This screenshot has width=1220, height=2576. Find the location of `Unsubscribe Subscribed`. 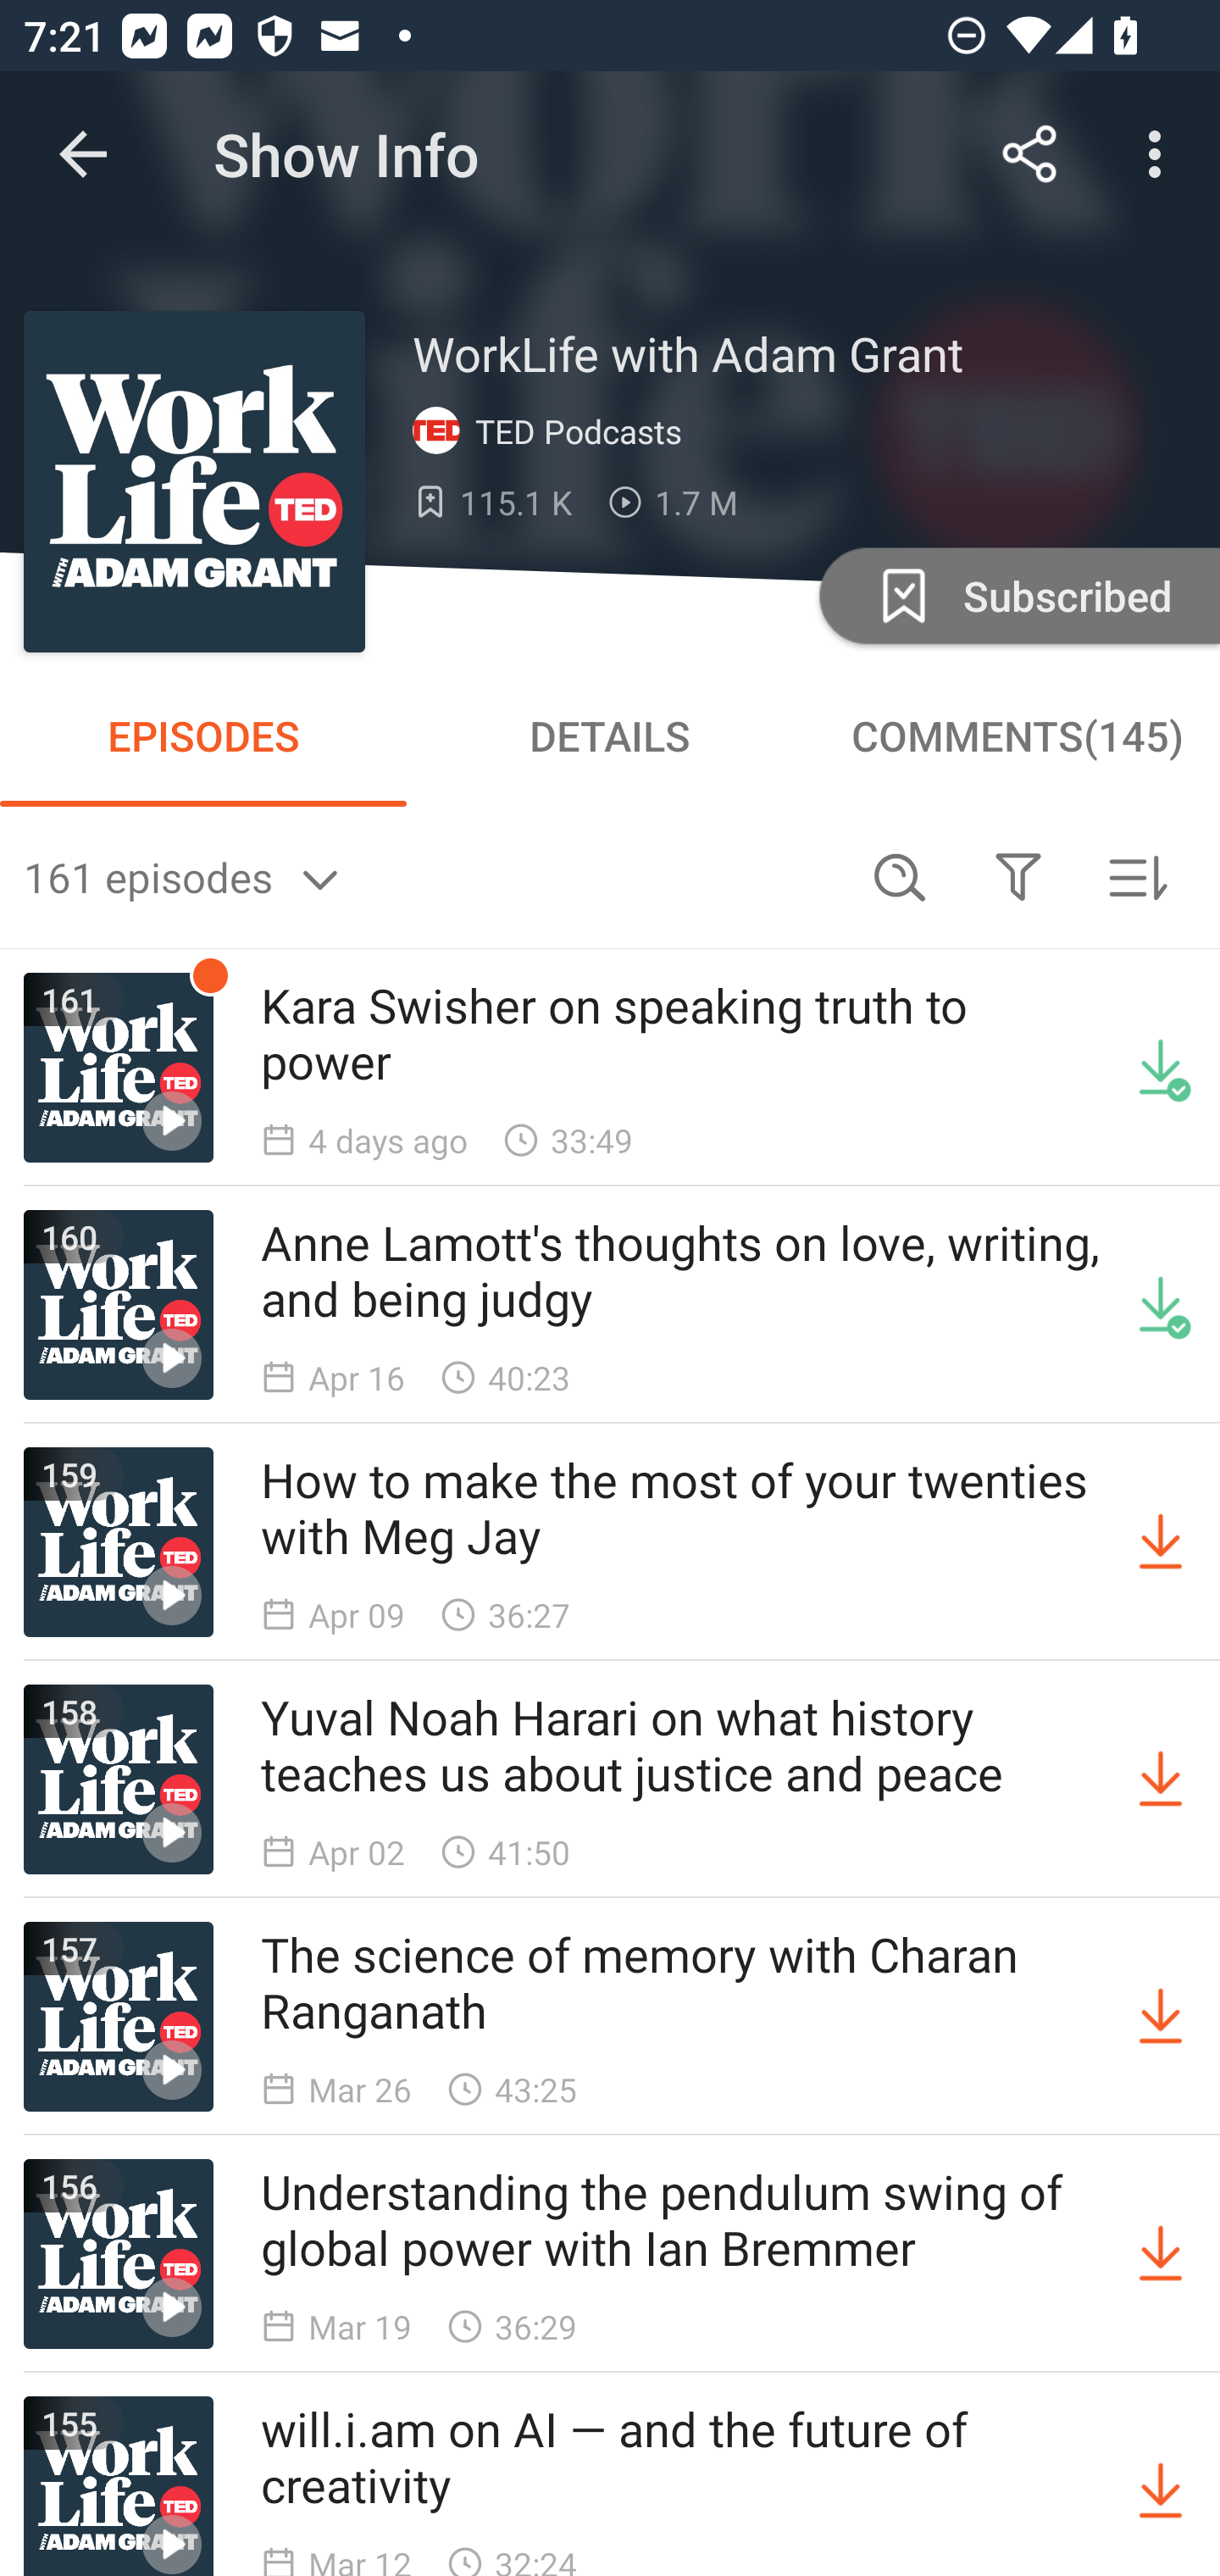

Unsubscribe Subscribed is located at coordinates (1017, 595).